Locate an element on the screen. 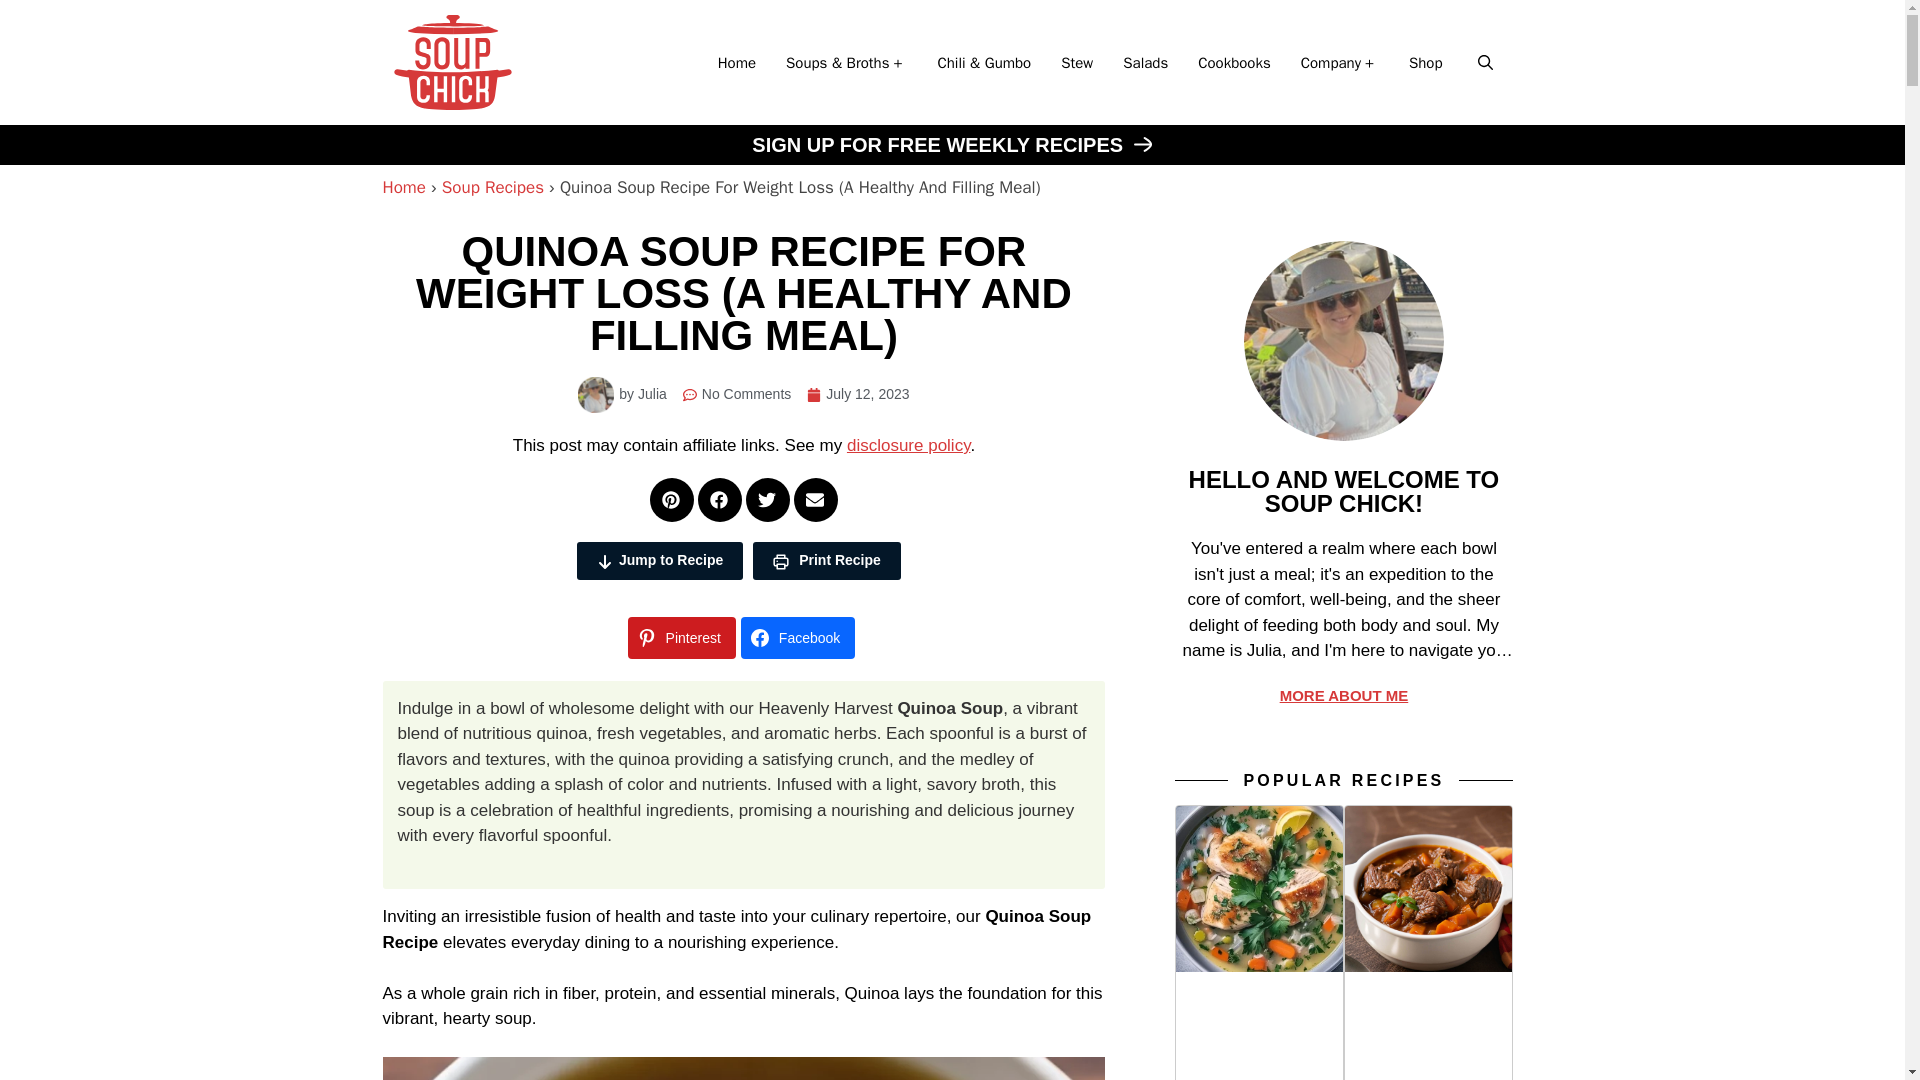  Jump to Recipe is located at coordinates (660, 560).